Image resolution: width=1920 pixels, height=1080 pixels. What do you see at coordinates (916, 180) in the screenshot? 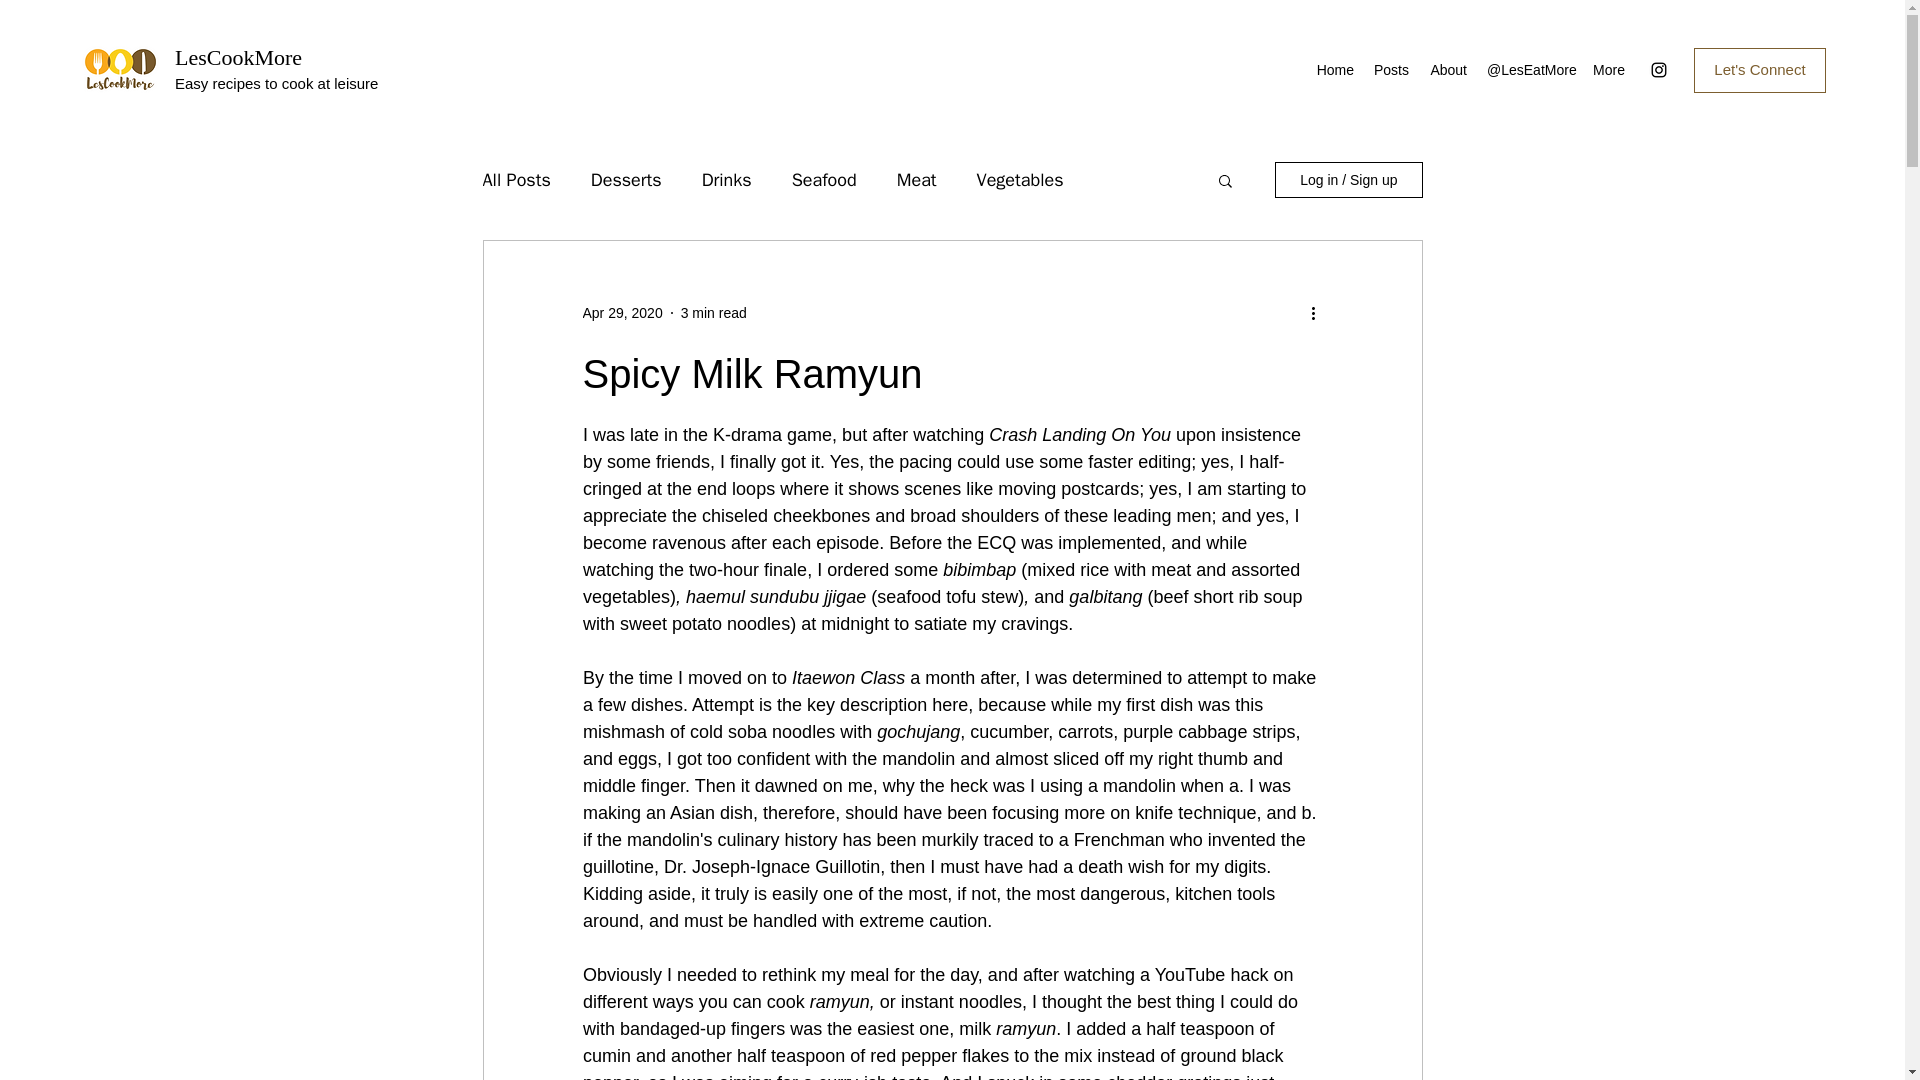
I see `Meat` at bounding box center [916, 180].